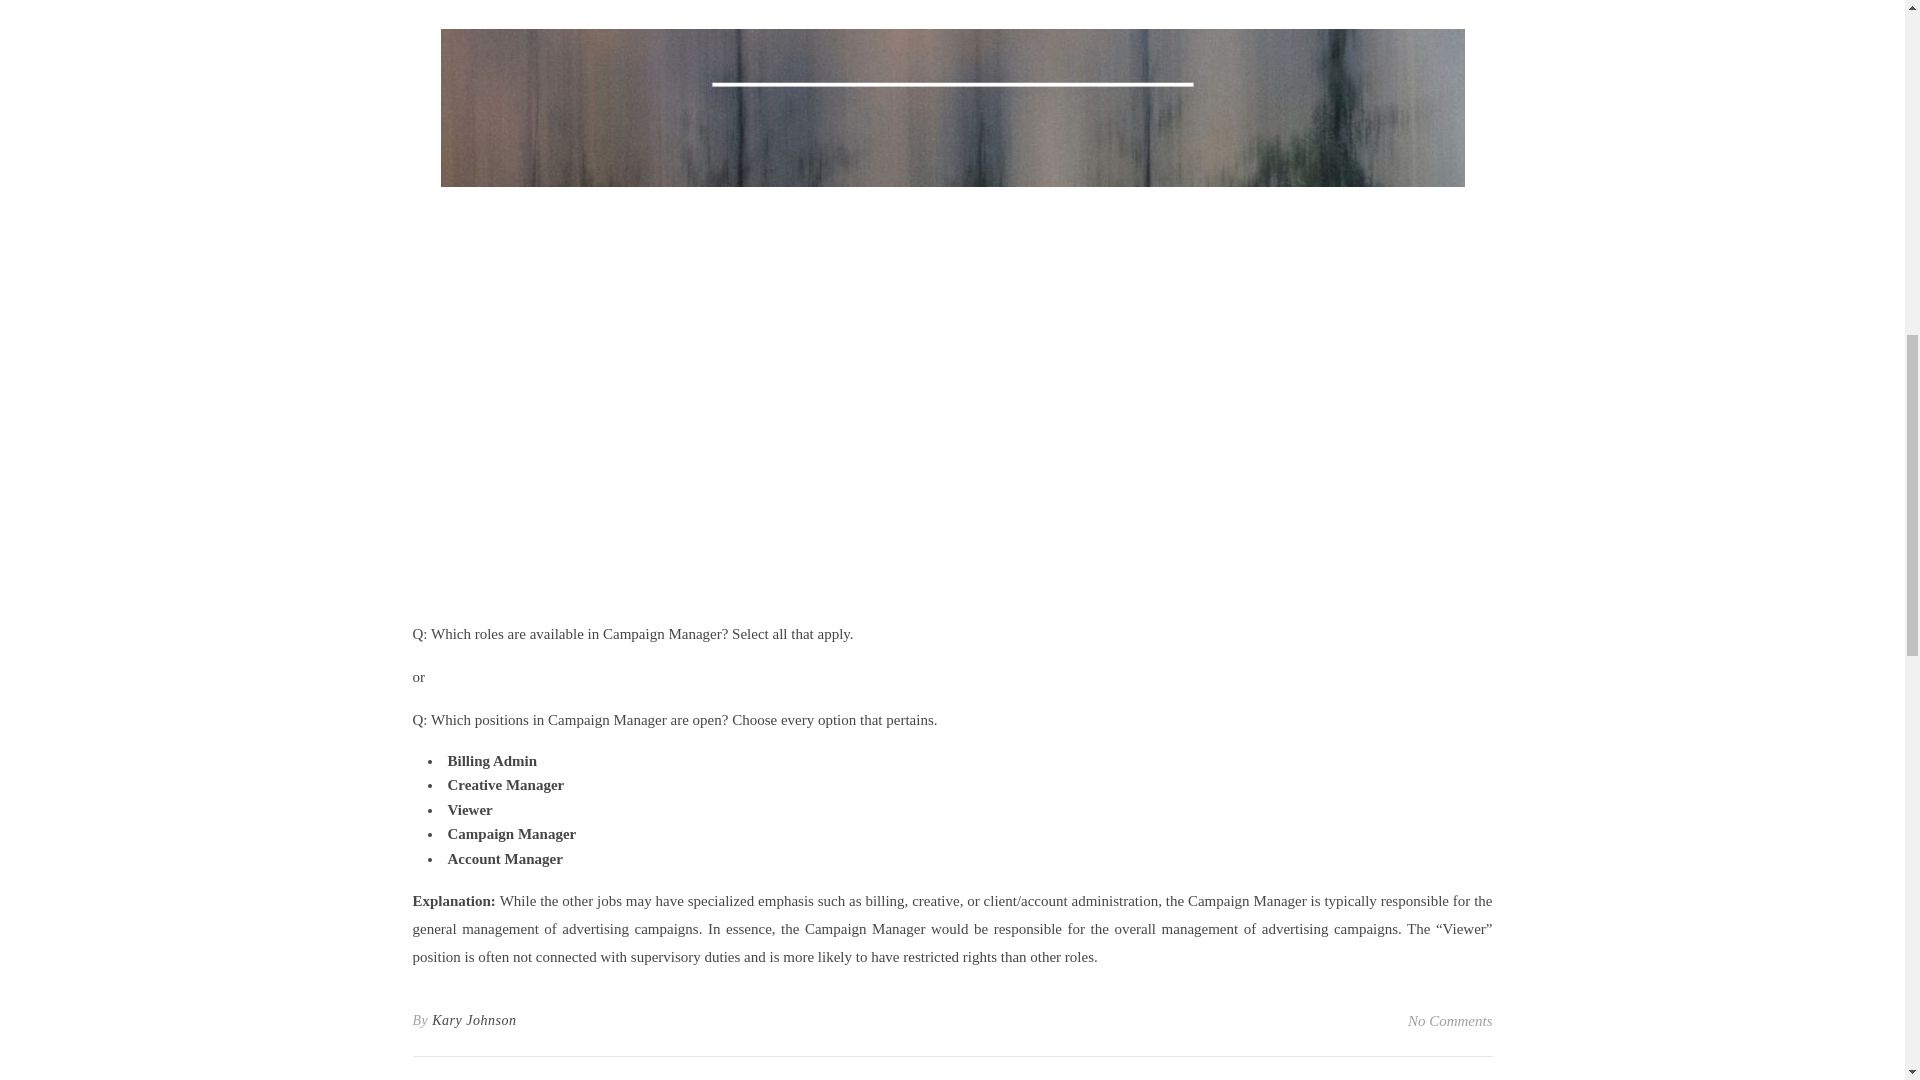  I want to click on Posts by Kary Johnson, so click(474, 1020).